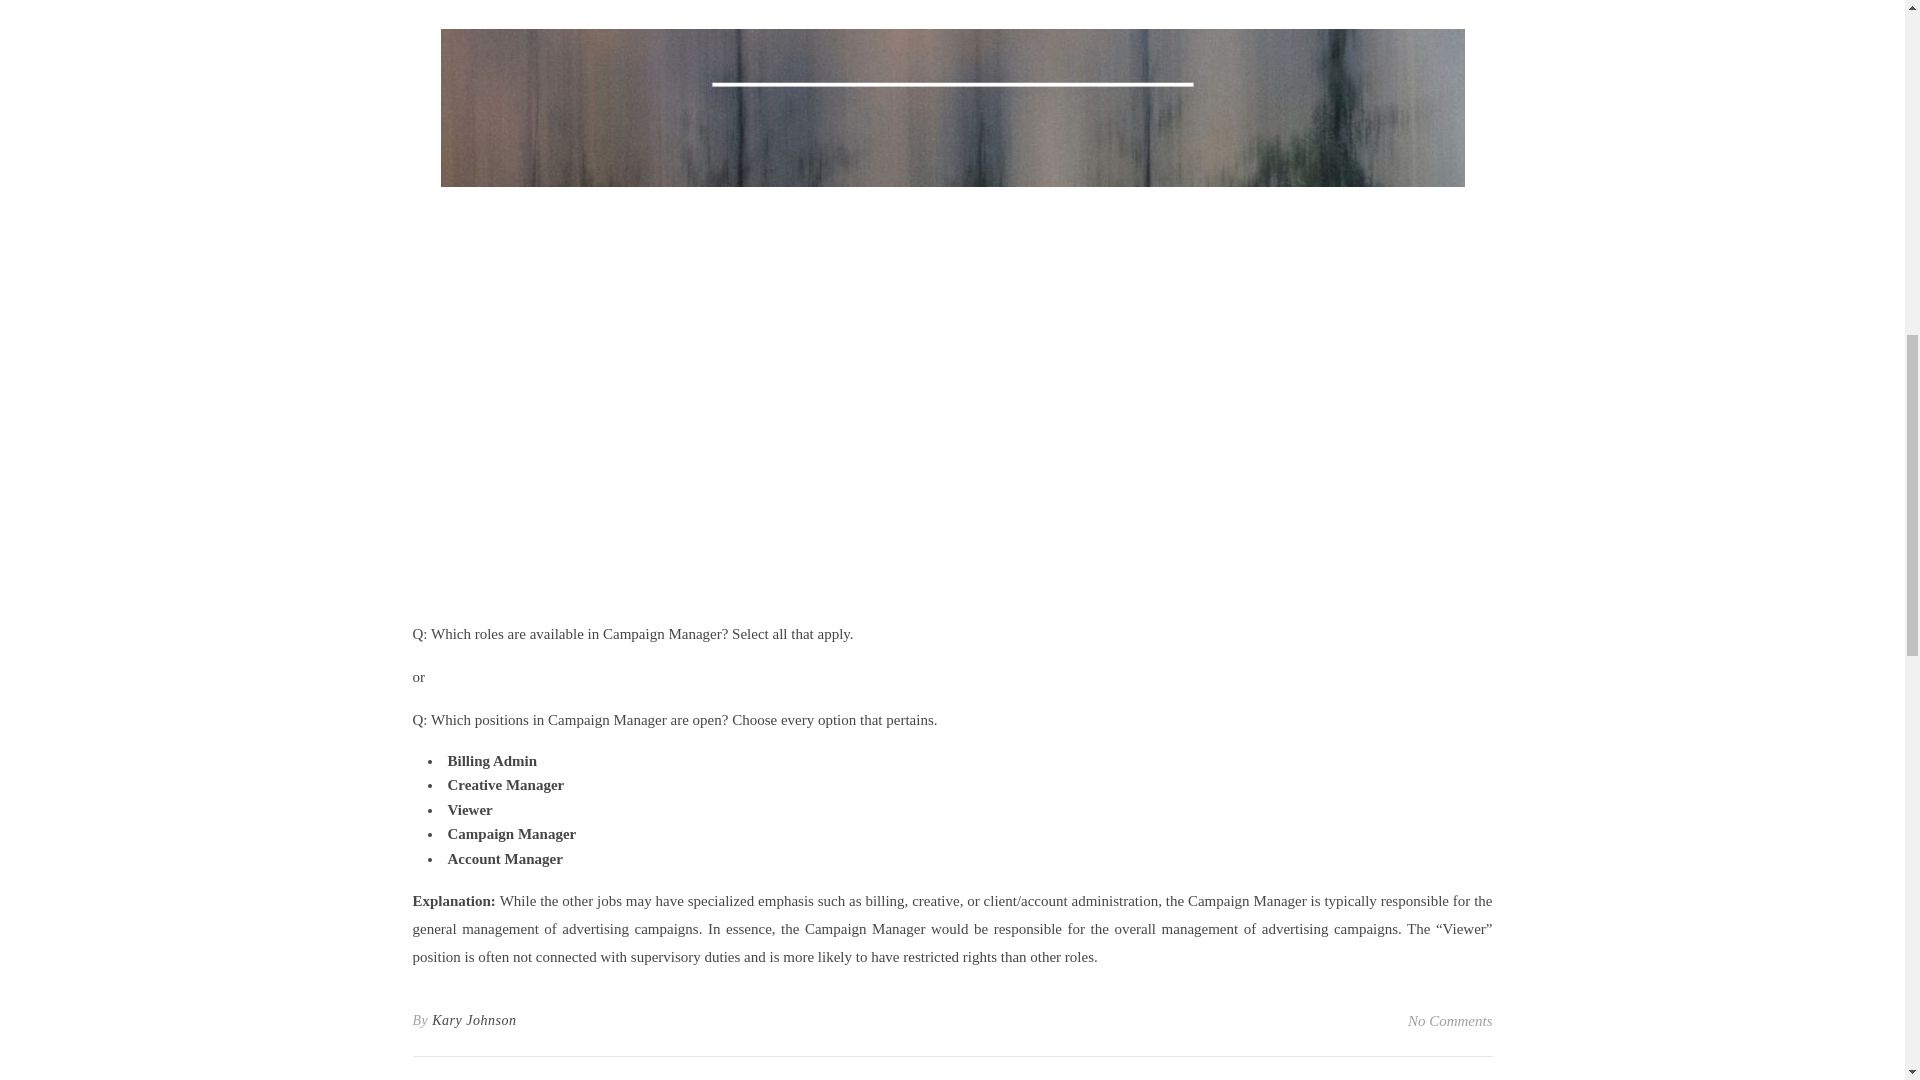  I want to click on Posts by Kary Johnson, so click(474, 1020).